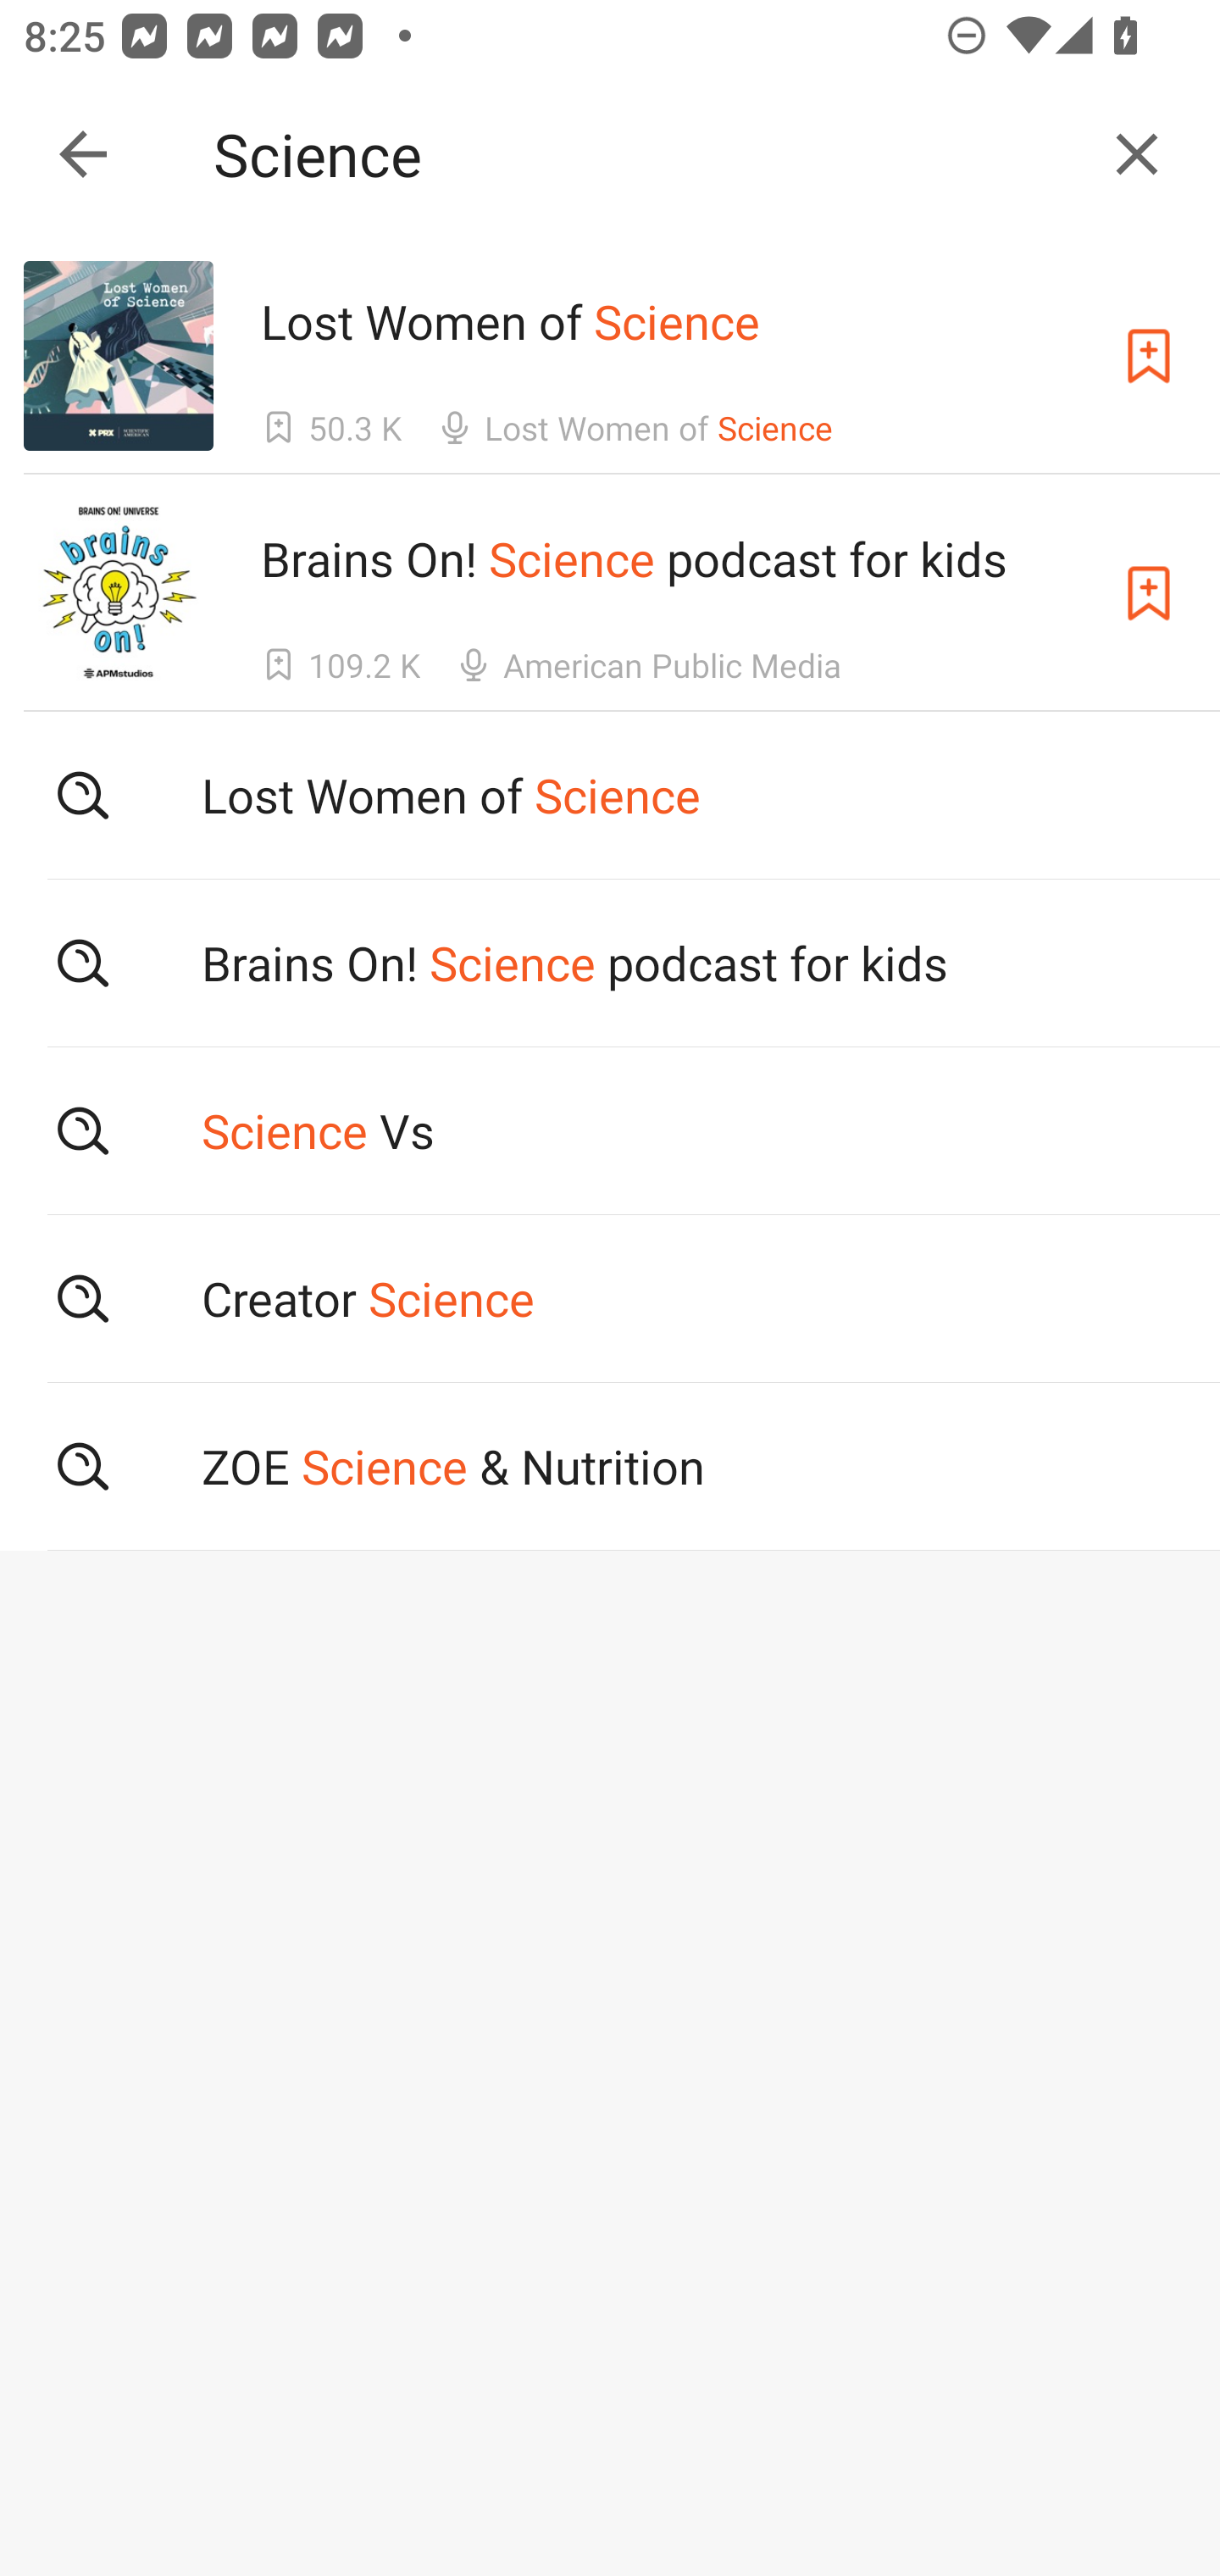 The height and width of the screenshot is (2576, 1220). Describe the element at coordinates (1149, 591) in the screenshot. I see `Subscribe` at that location.